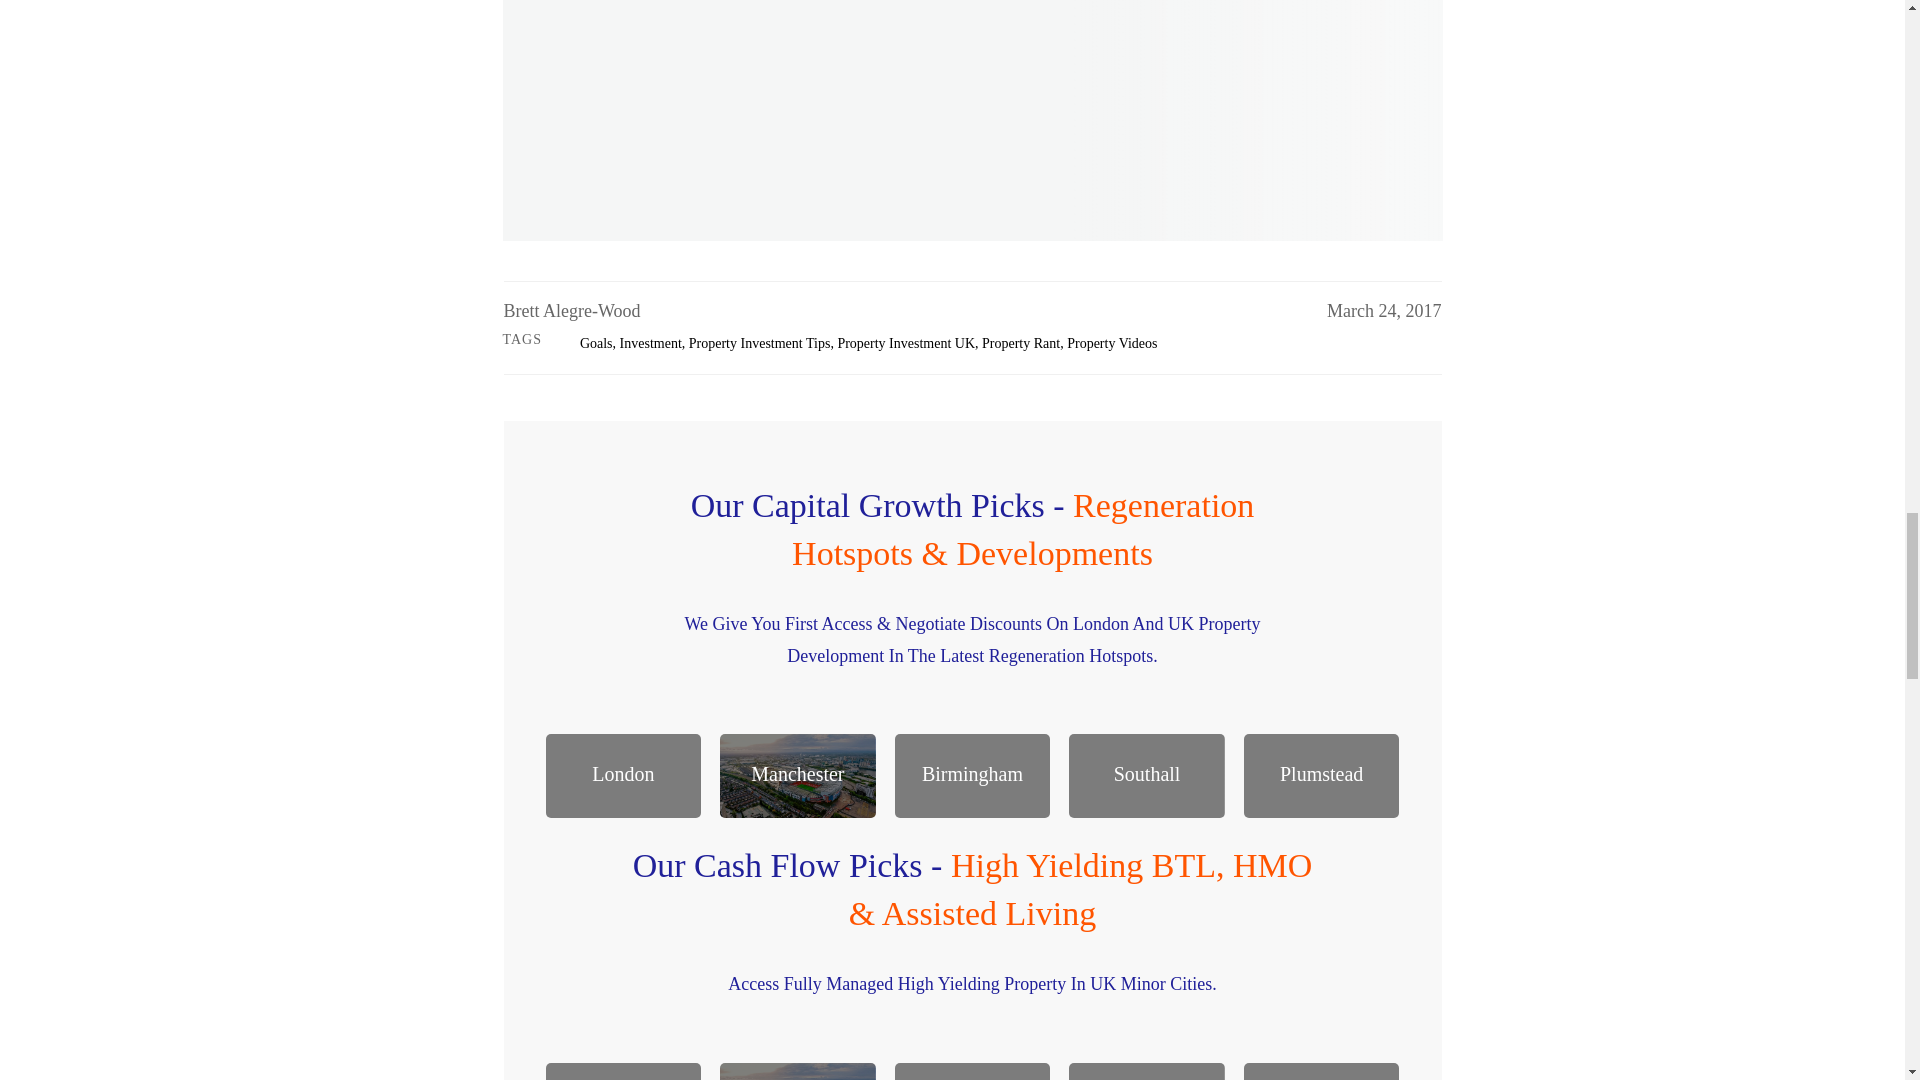  I want to click on Goals, so click(596, 343).